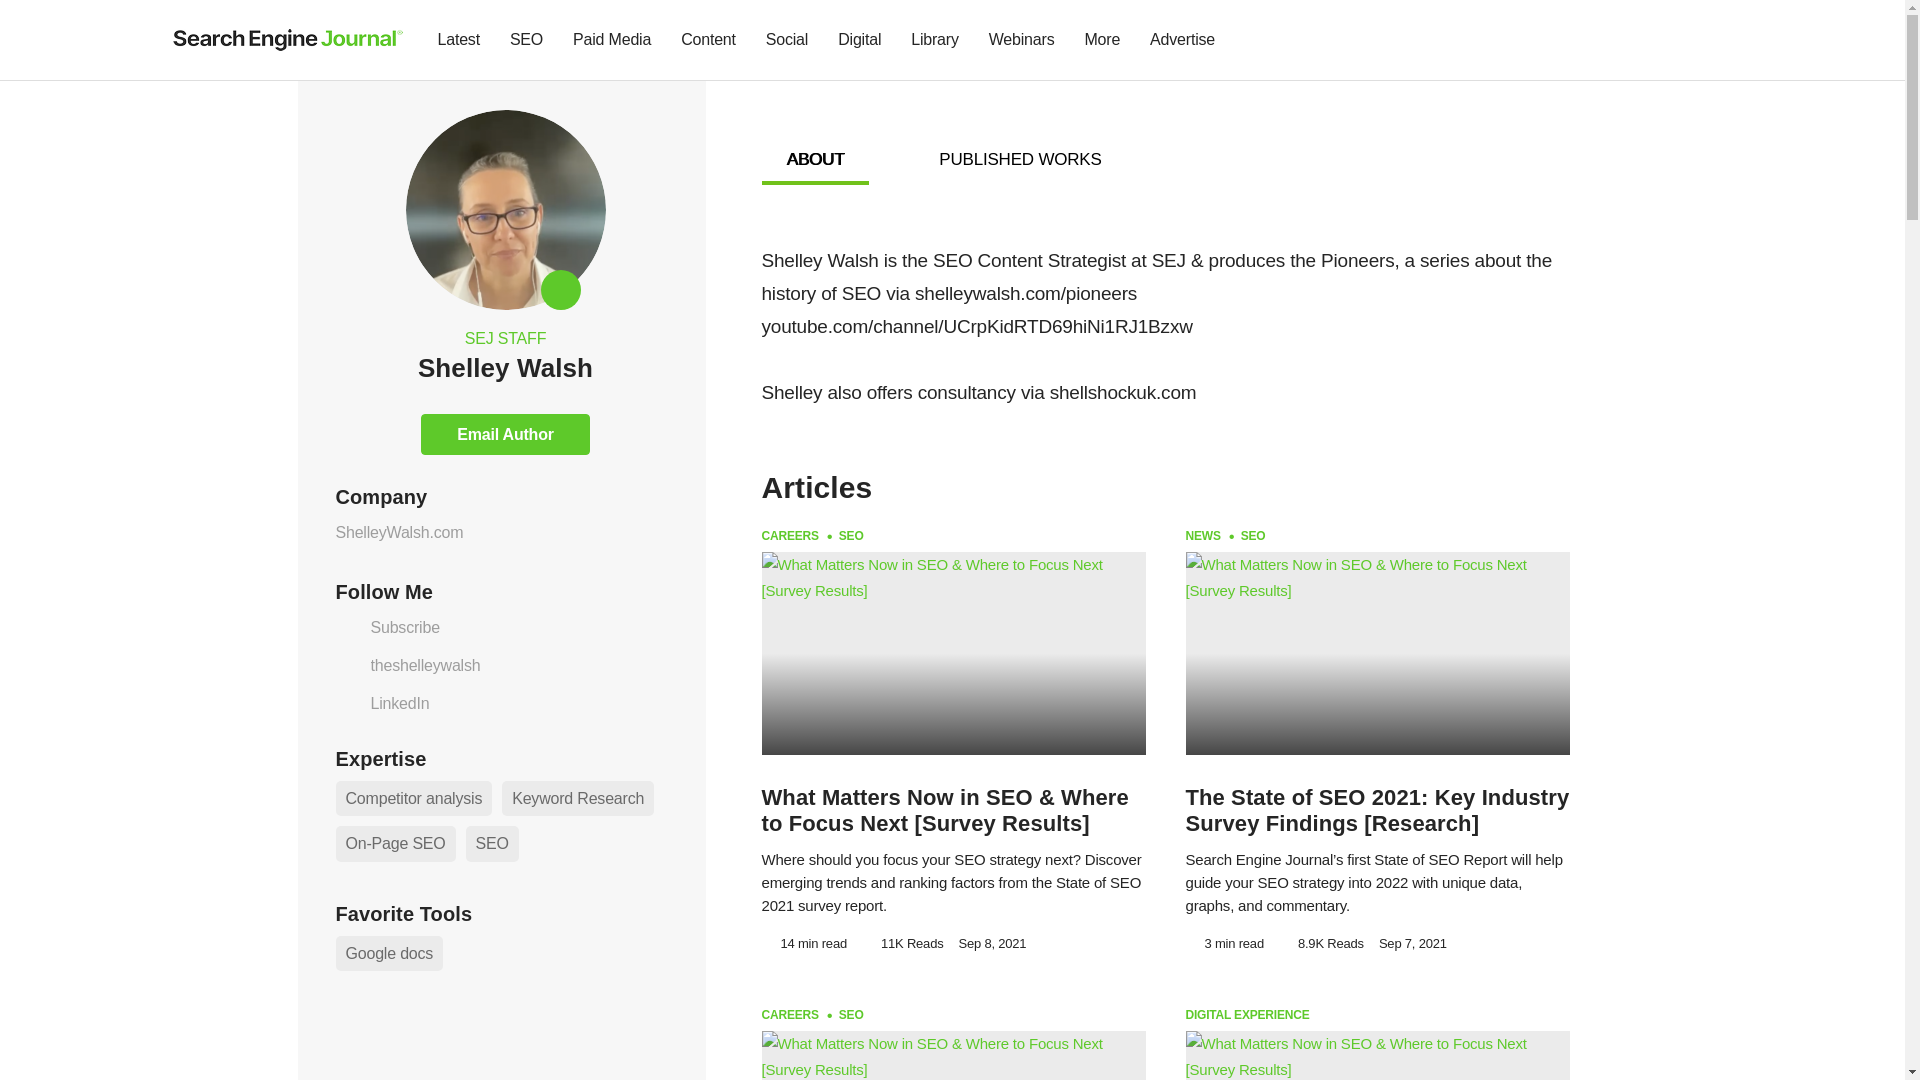  What do you see at coordinates (396, 843) in the screenshot?
I see `Click to View` at bounding box center [396, 843].